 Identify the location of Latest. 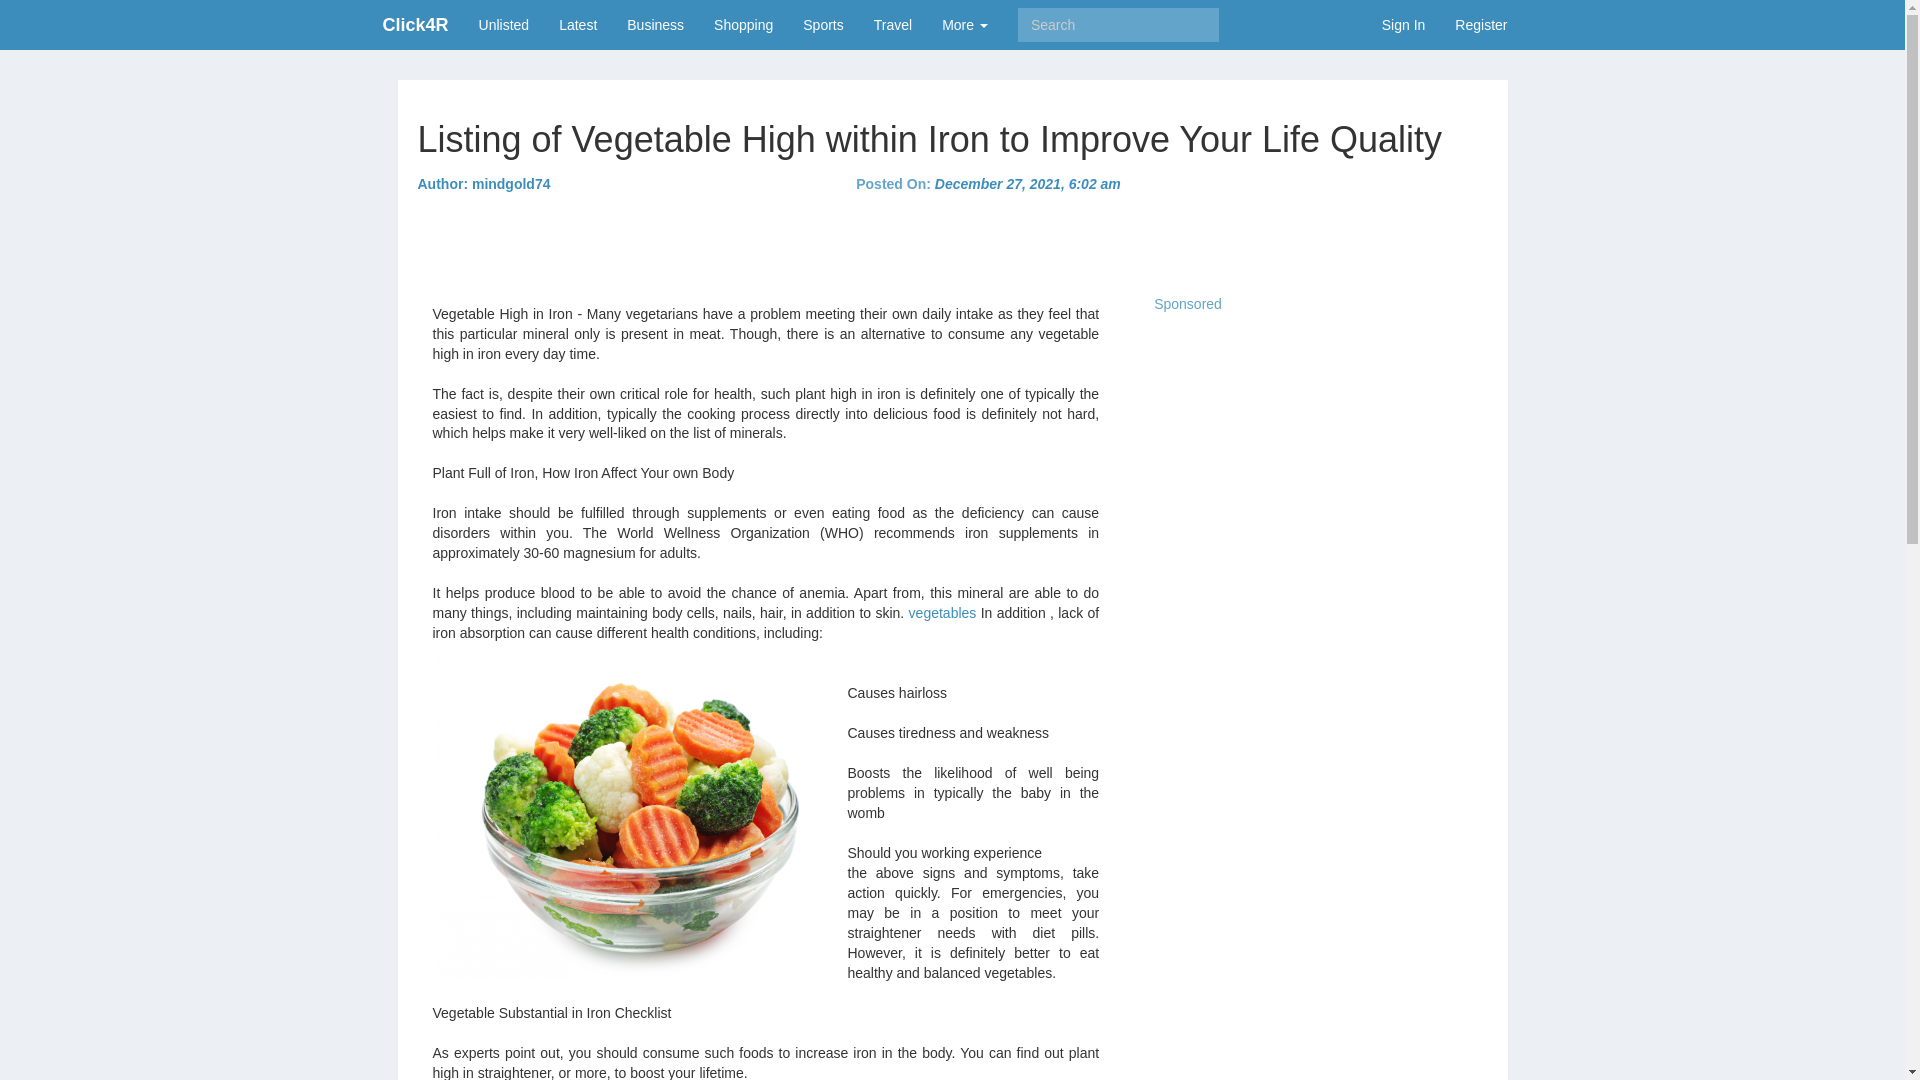
(578, 24).